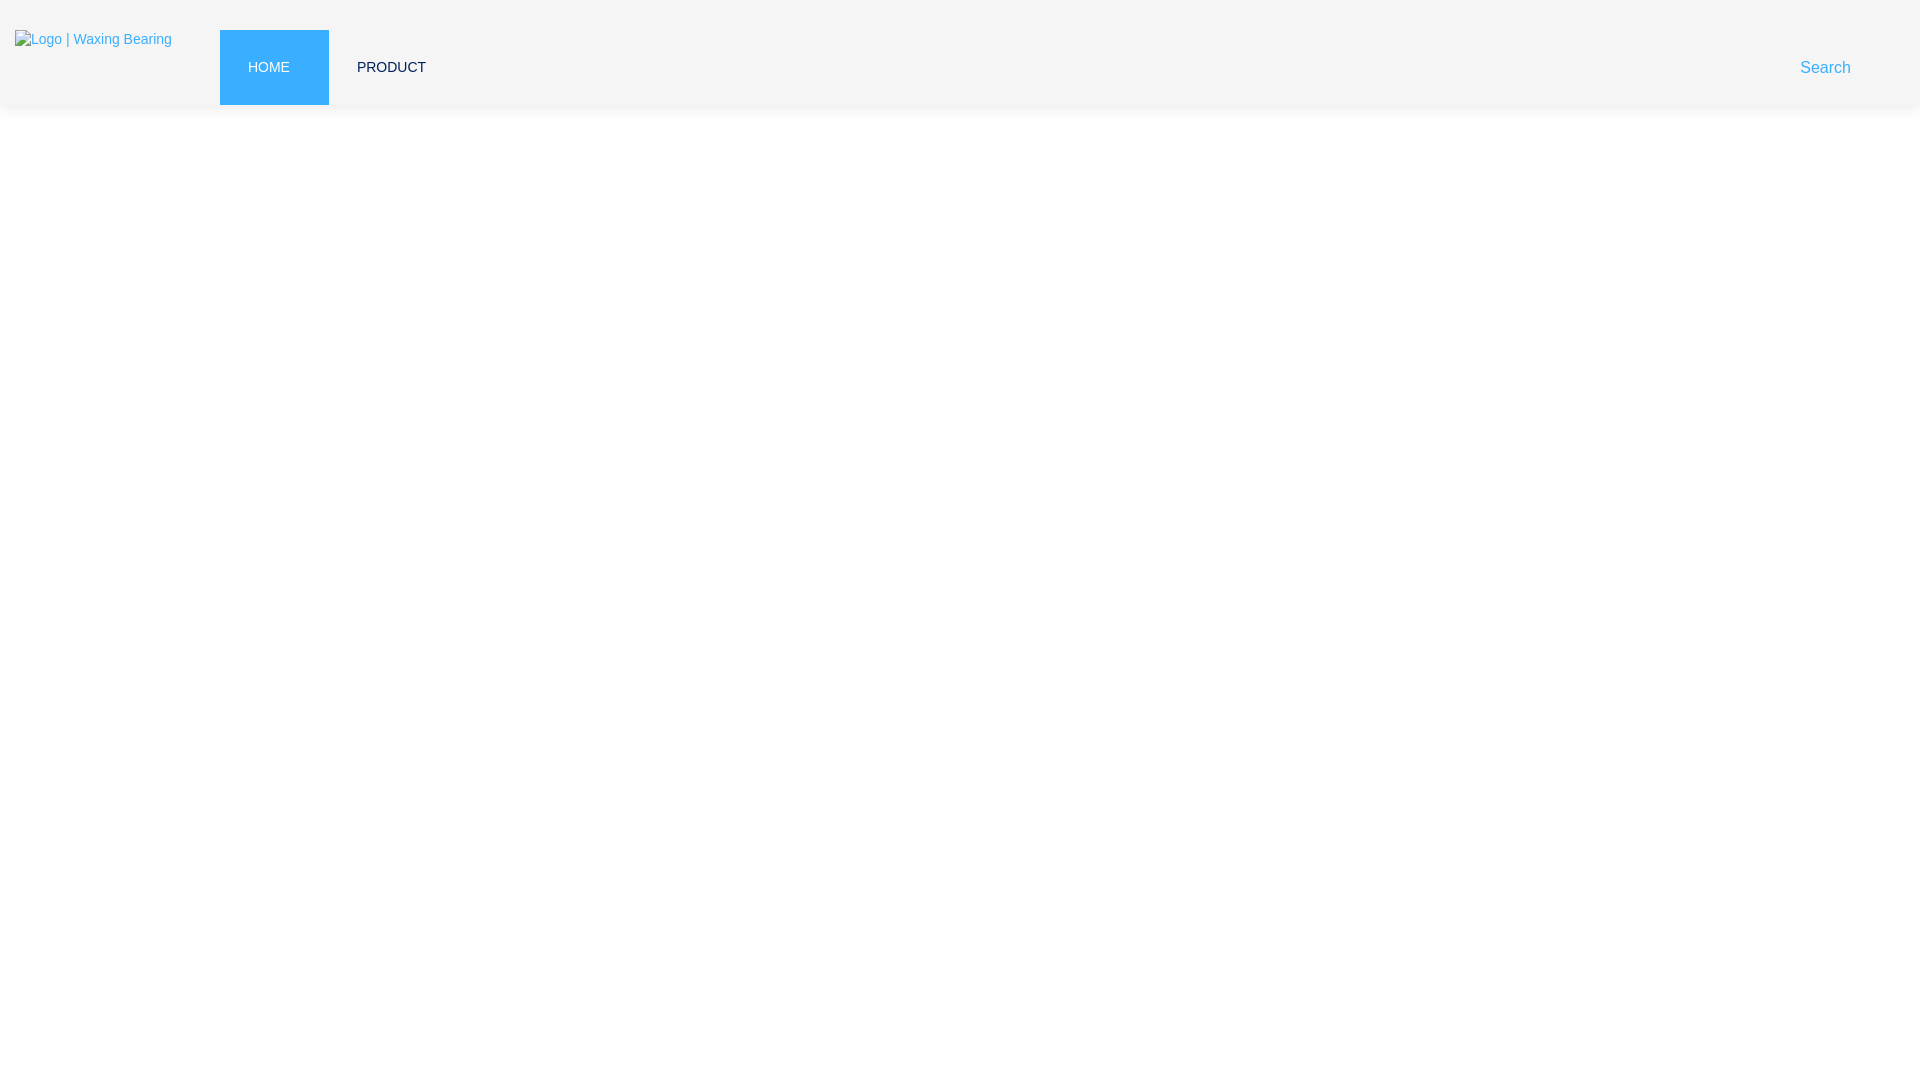  I want to click on HOME, so click(268, 66).